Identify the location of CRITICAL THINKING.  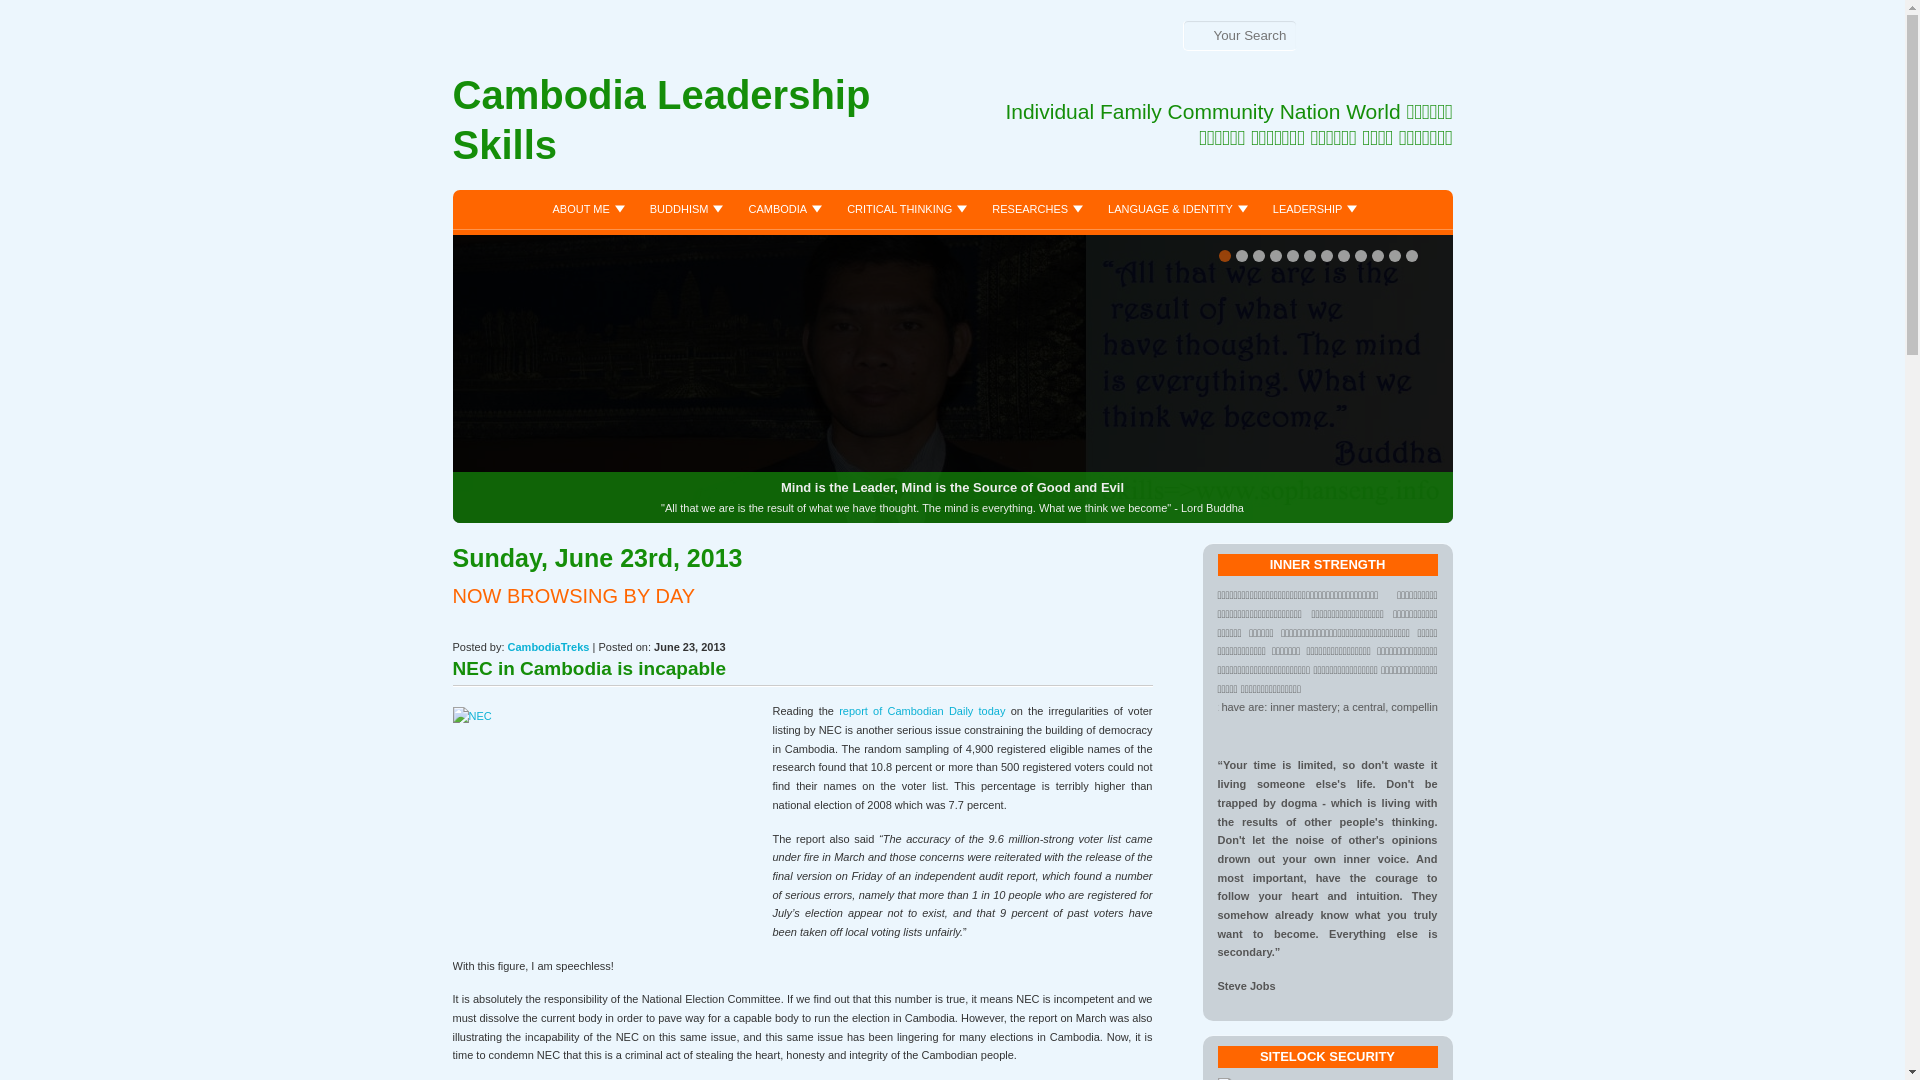
(904, 209).